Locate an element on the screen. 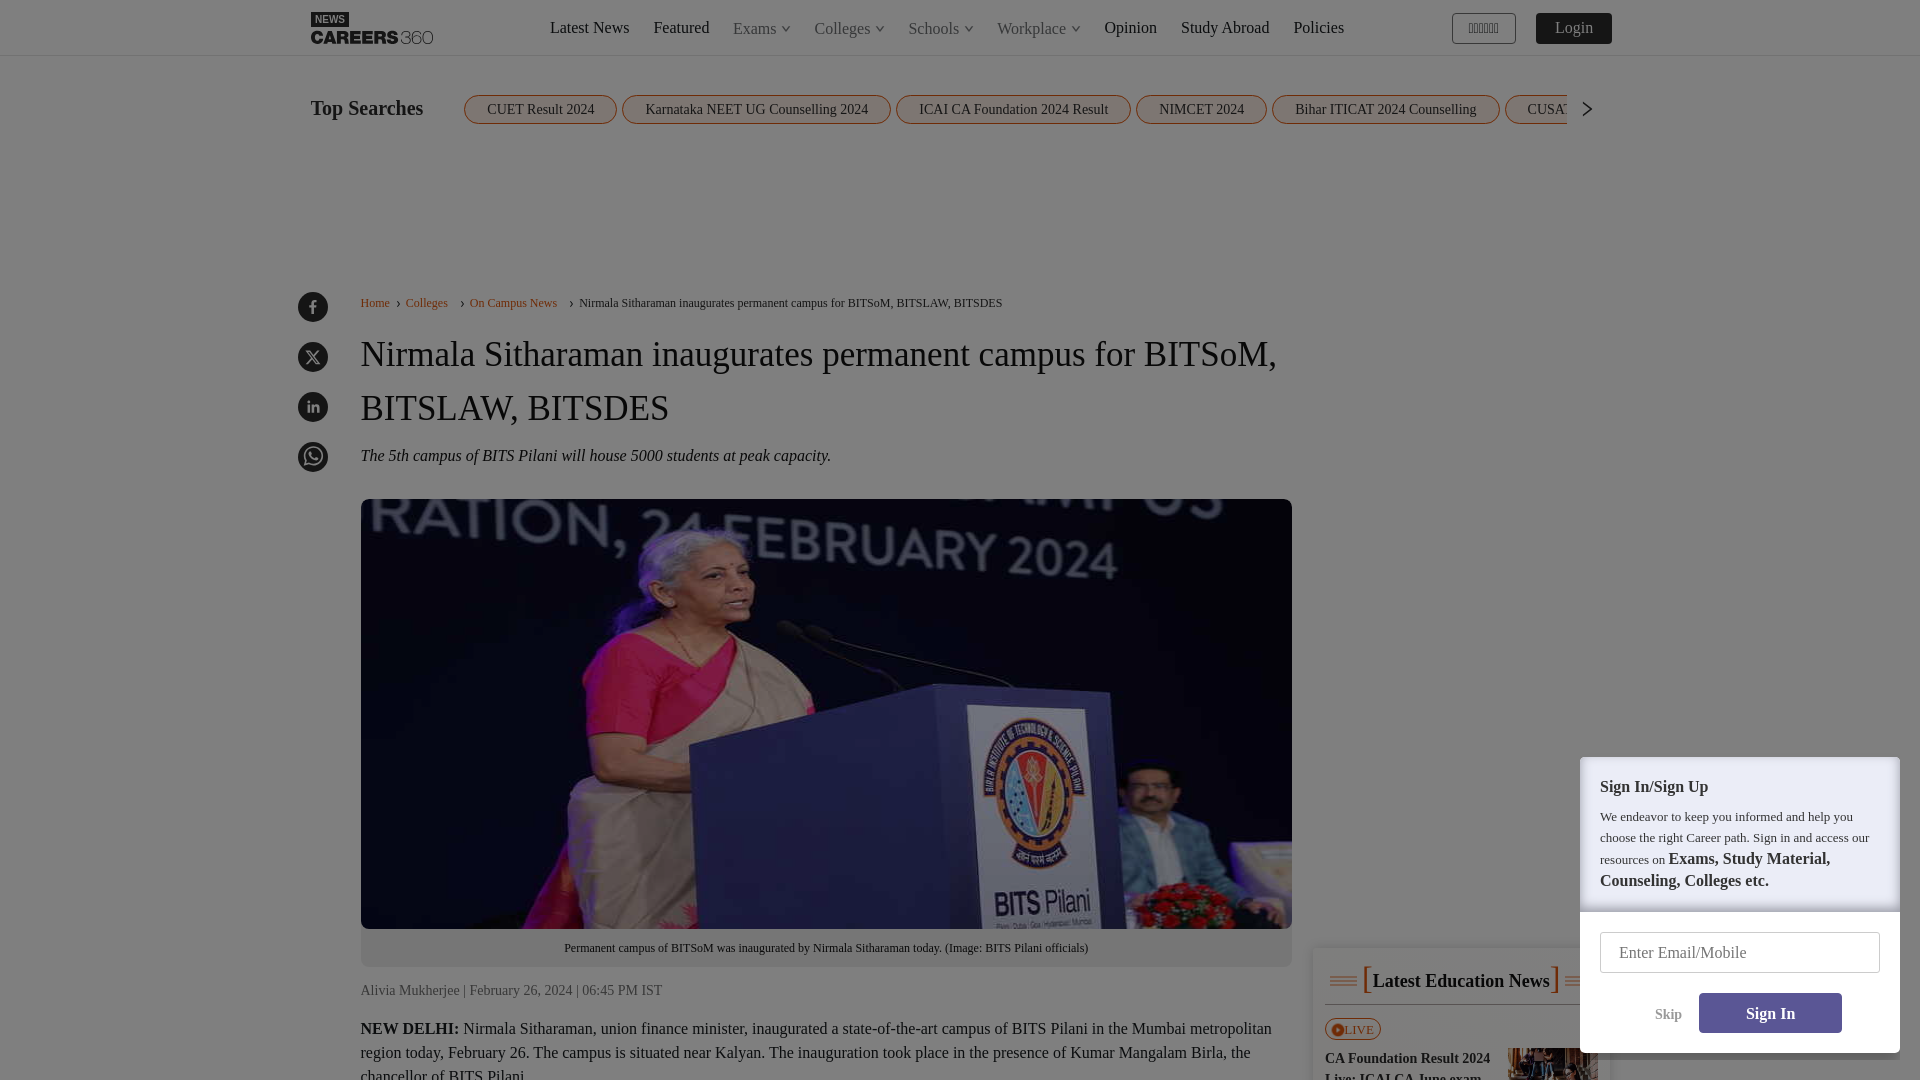 Image resolution: width=1920 pixels, height=1080 pixels. Policies is located at coordinates (1318, 27).